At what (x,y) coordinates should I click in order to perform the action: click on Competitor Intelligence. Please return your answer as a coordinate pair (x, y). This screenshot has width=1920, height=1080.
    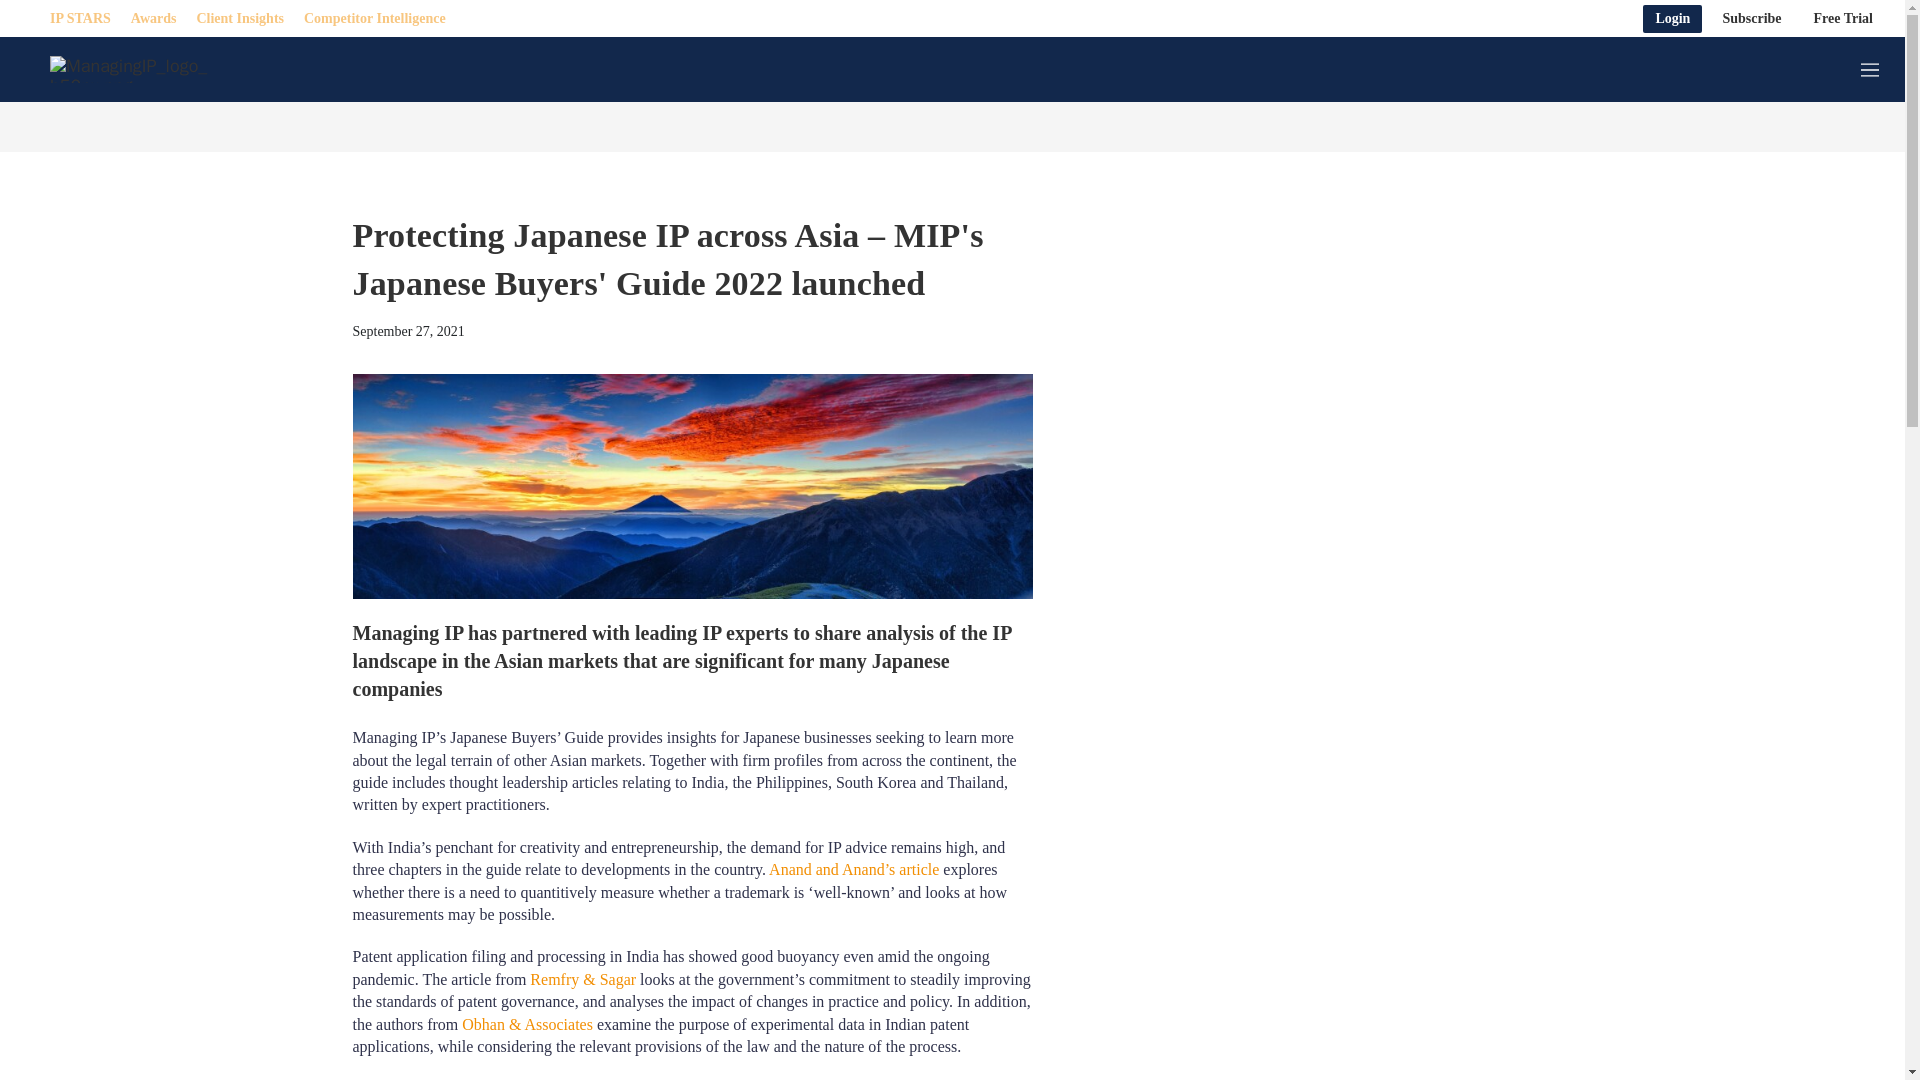
    Looking at the image, I should click on (374, 18).